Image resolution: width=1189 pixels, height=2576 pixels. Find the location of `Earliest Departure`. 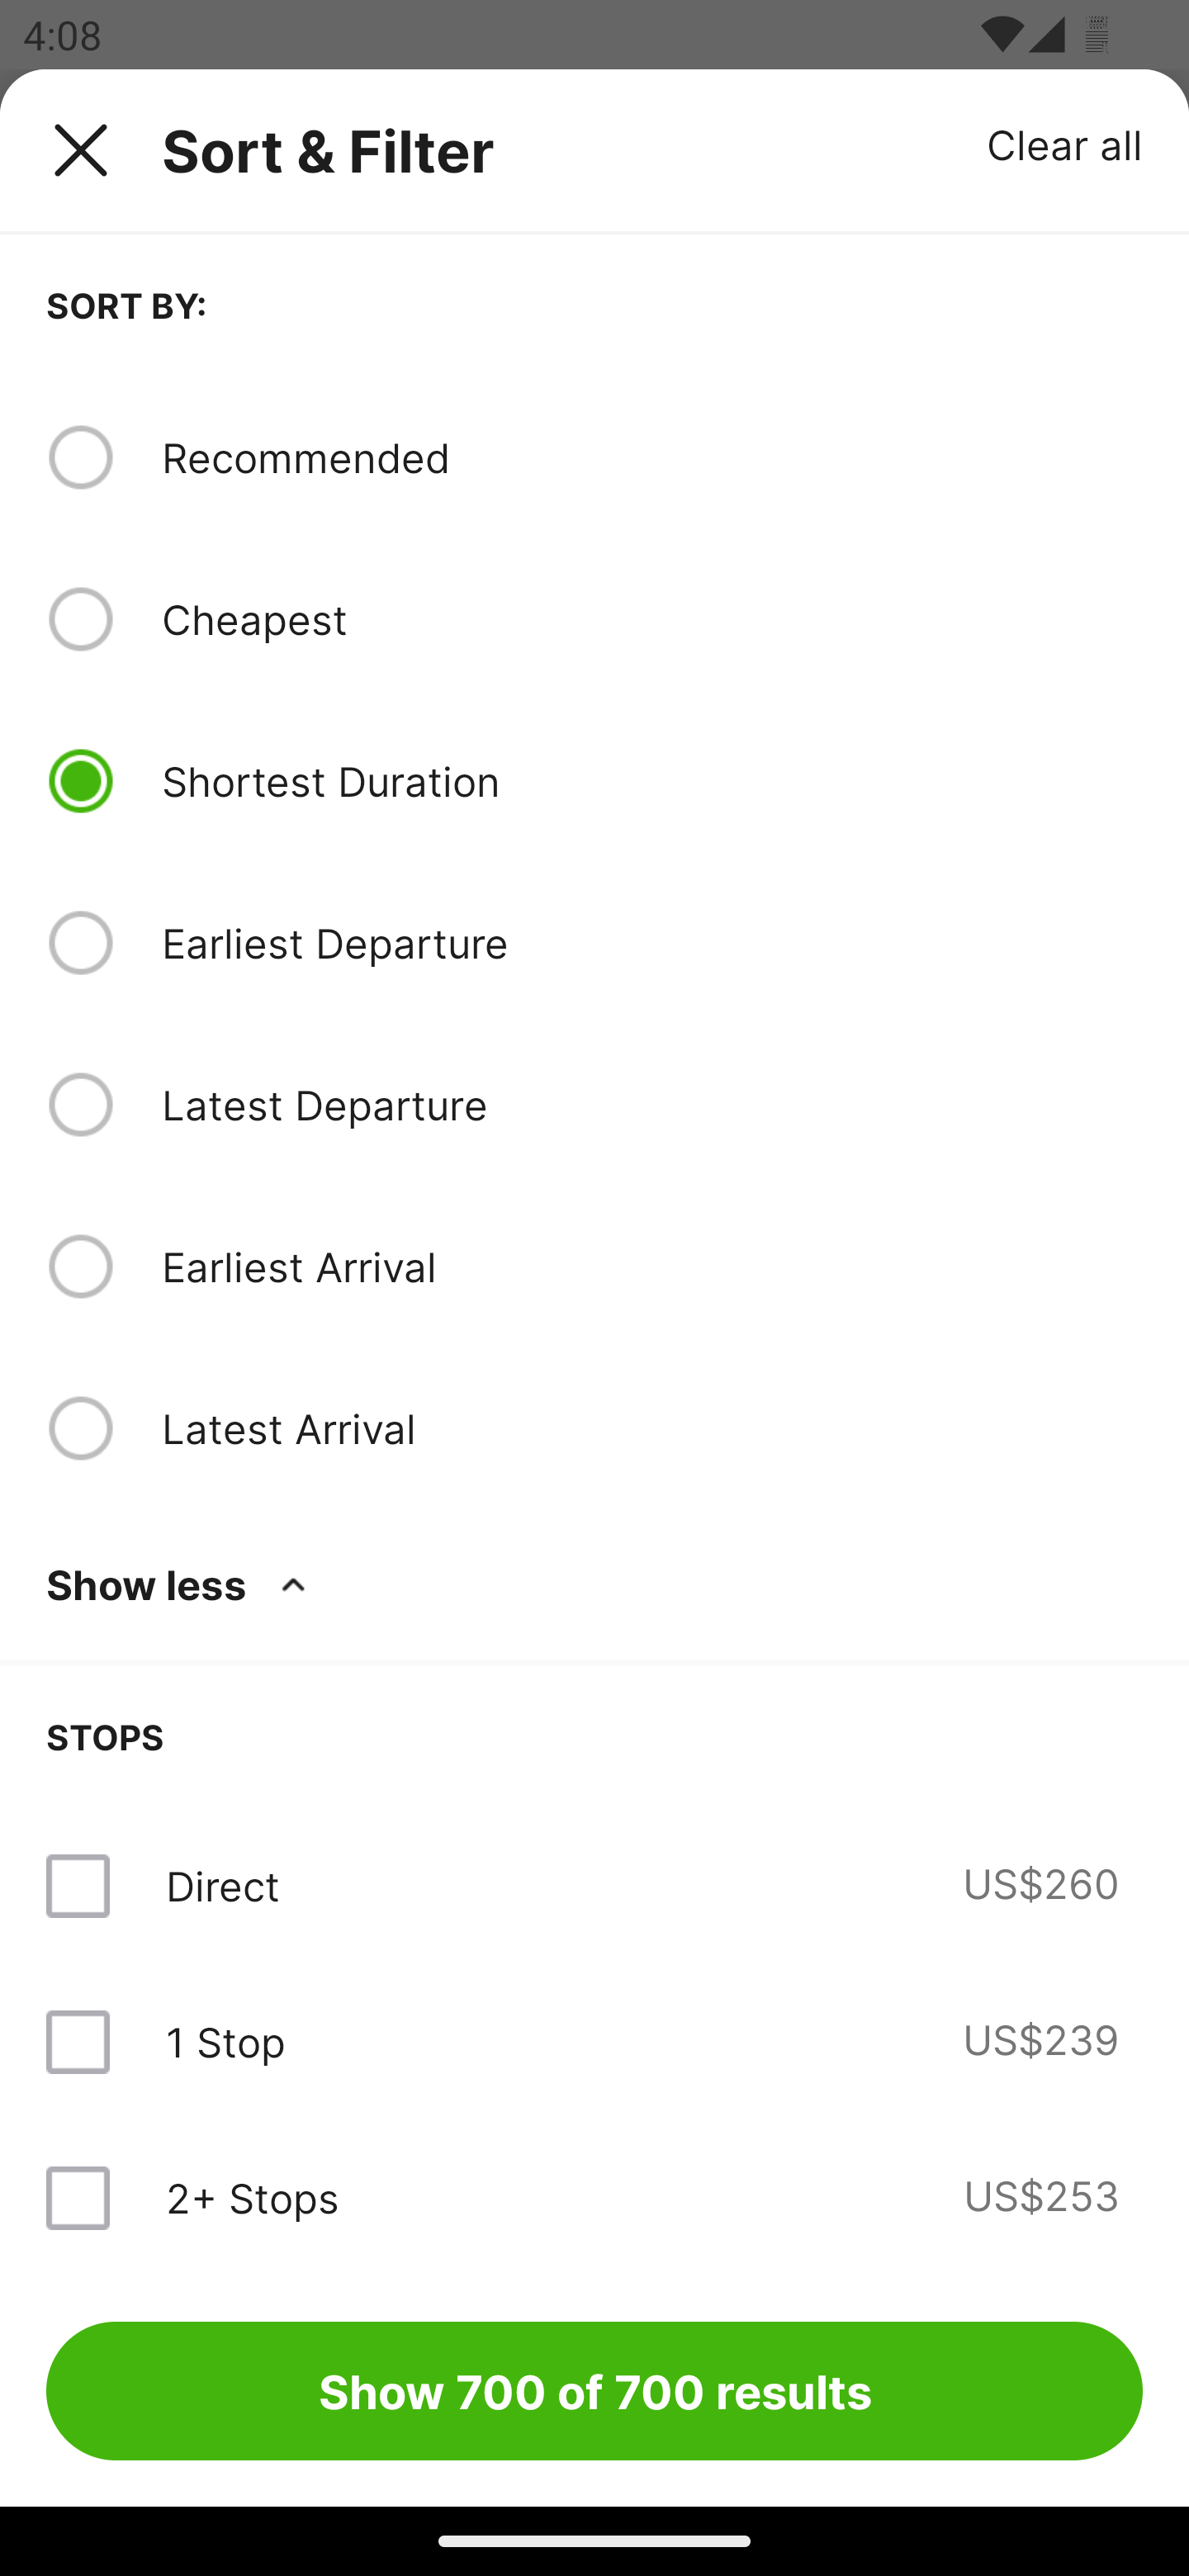

Earliest Departure is located at coordinates (651, 943).